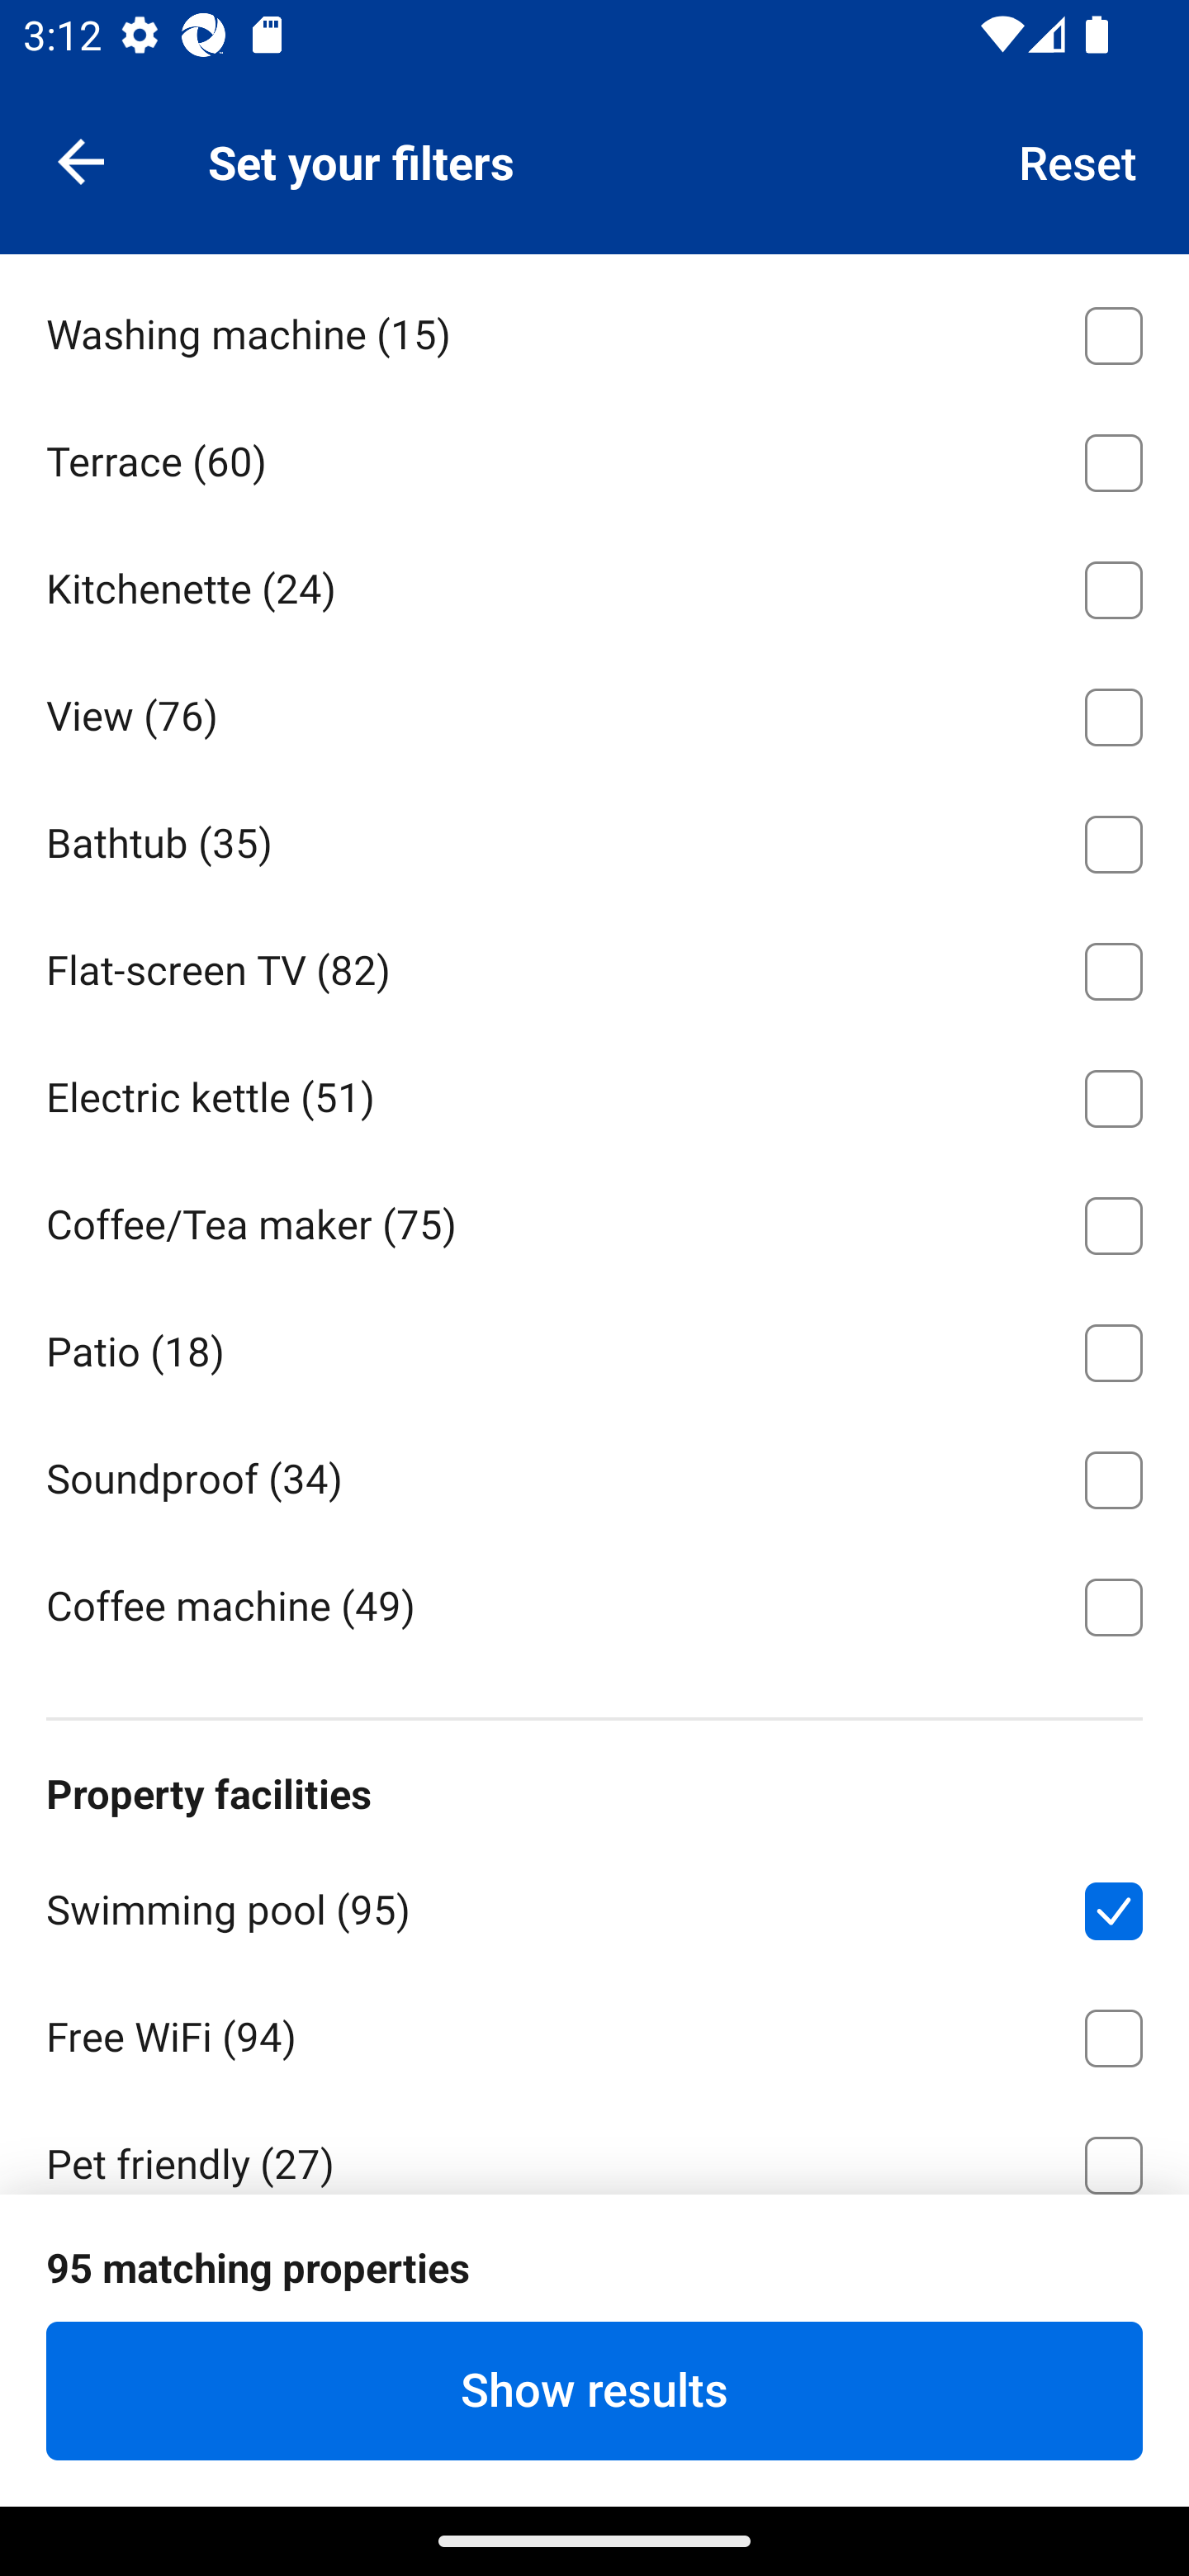 This screenshot has height=2576, width=1189. Describe the element at coordinates (594, 1904) in the screenshot. I see `Swimming pool ⁦(95)` at that location.